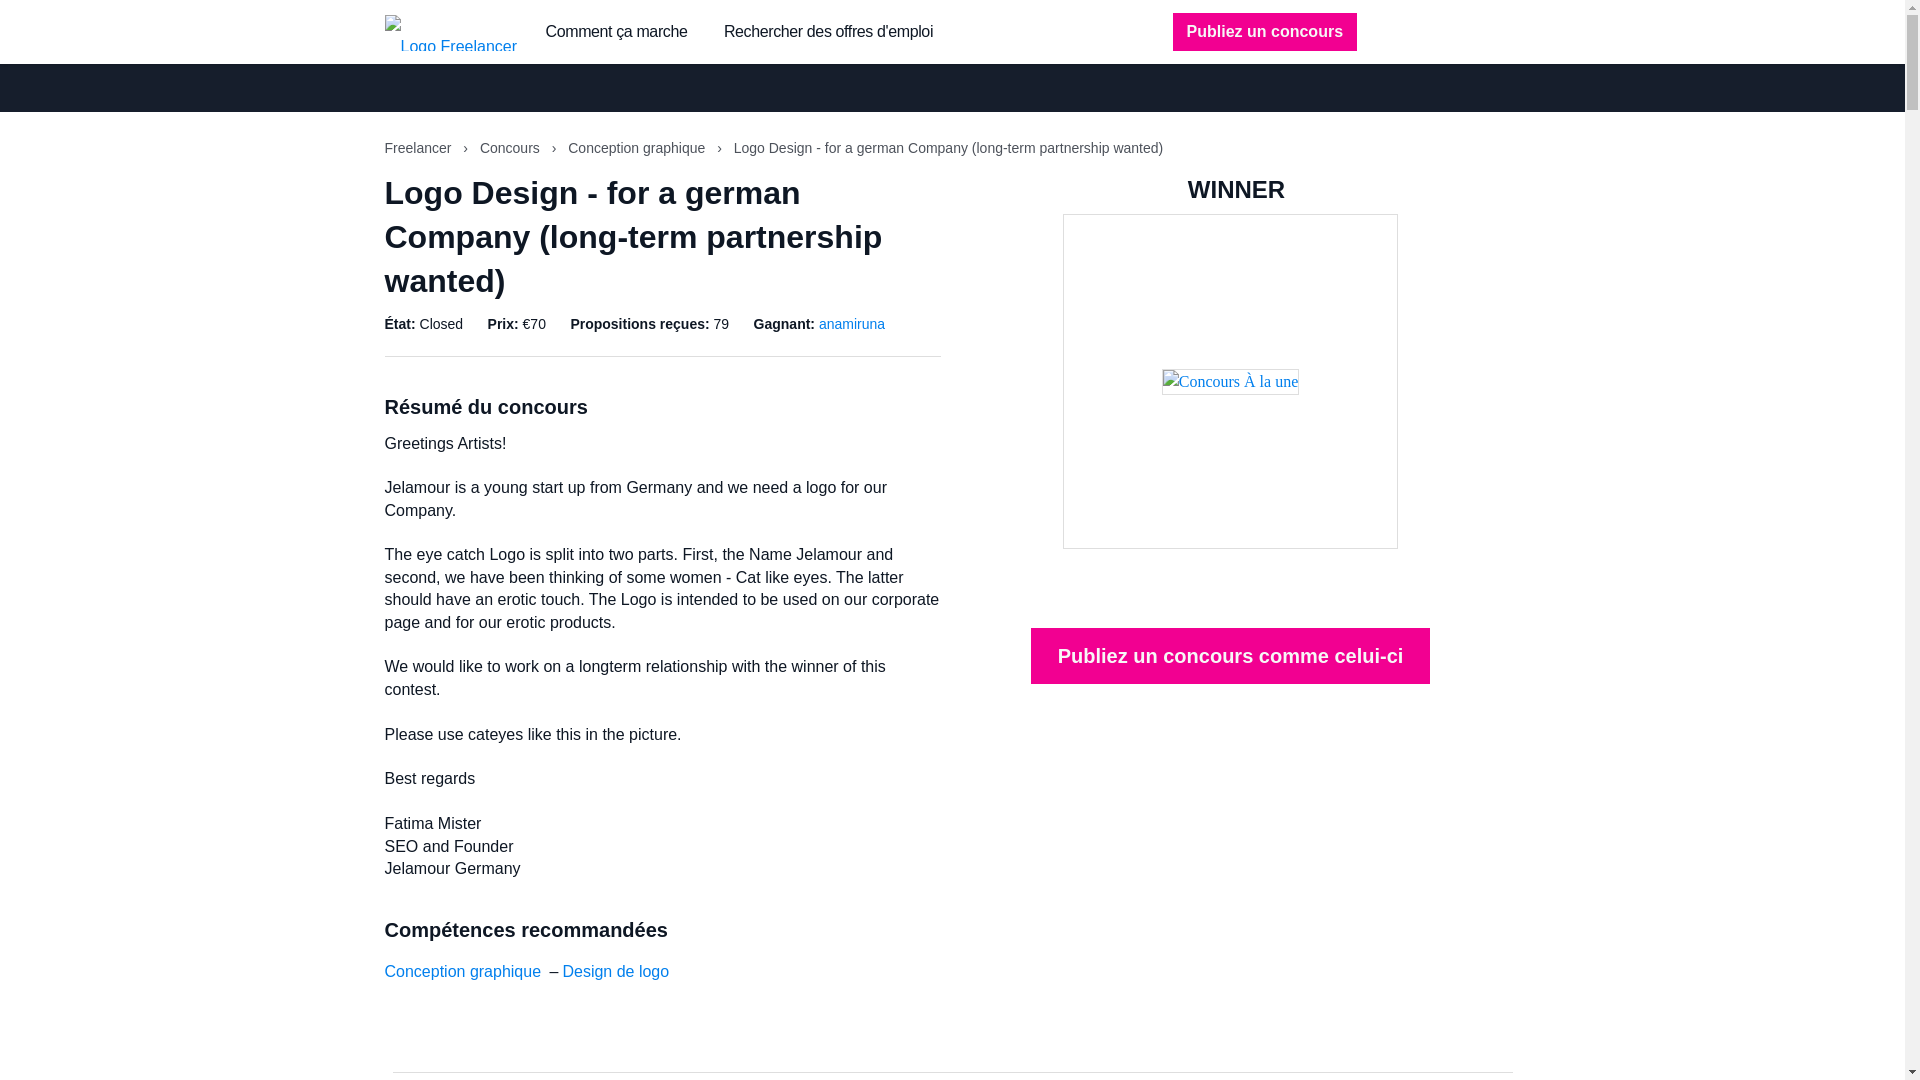 The image size is (1920, 1080). What do you see at coordinates (420, 148) in the screenshot?
I see `Freelancer` at bounding box center [420, 148].